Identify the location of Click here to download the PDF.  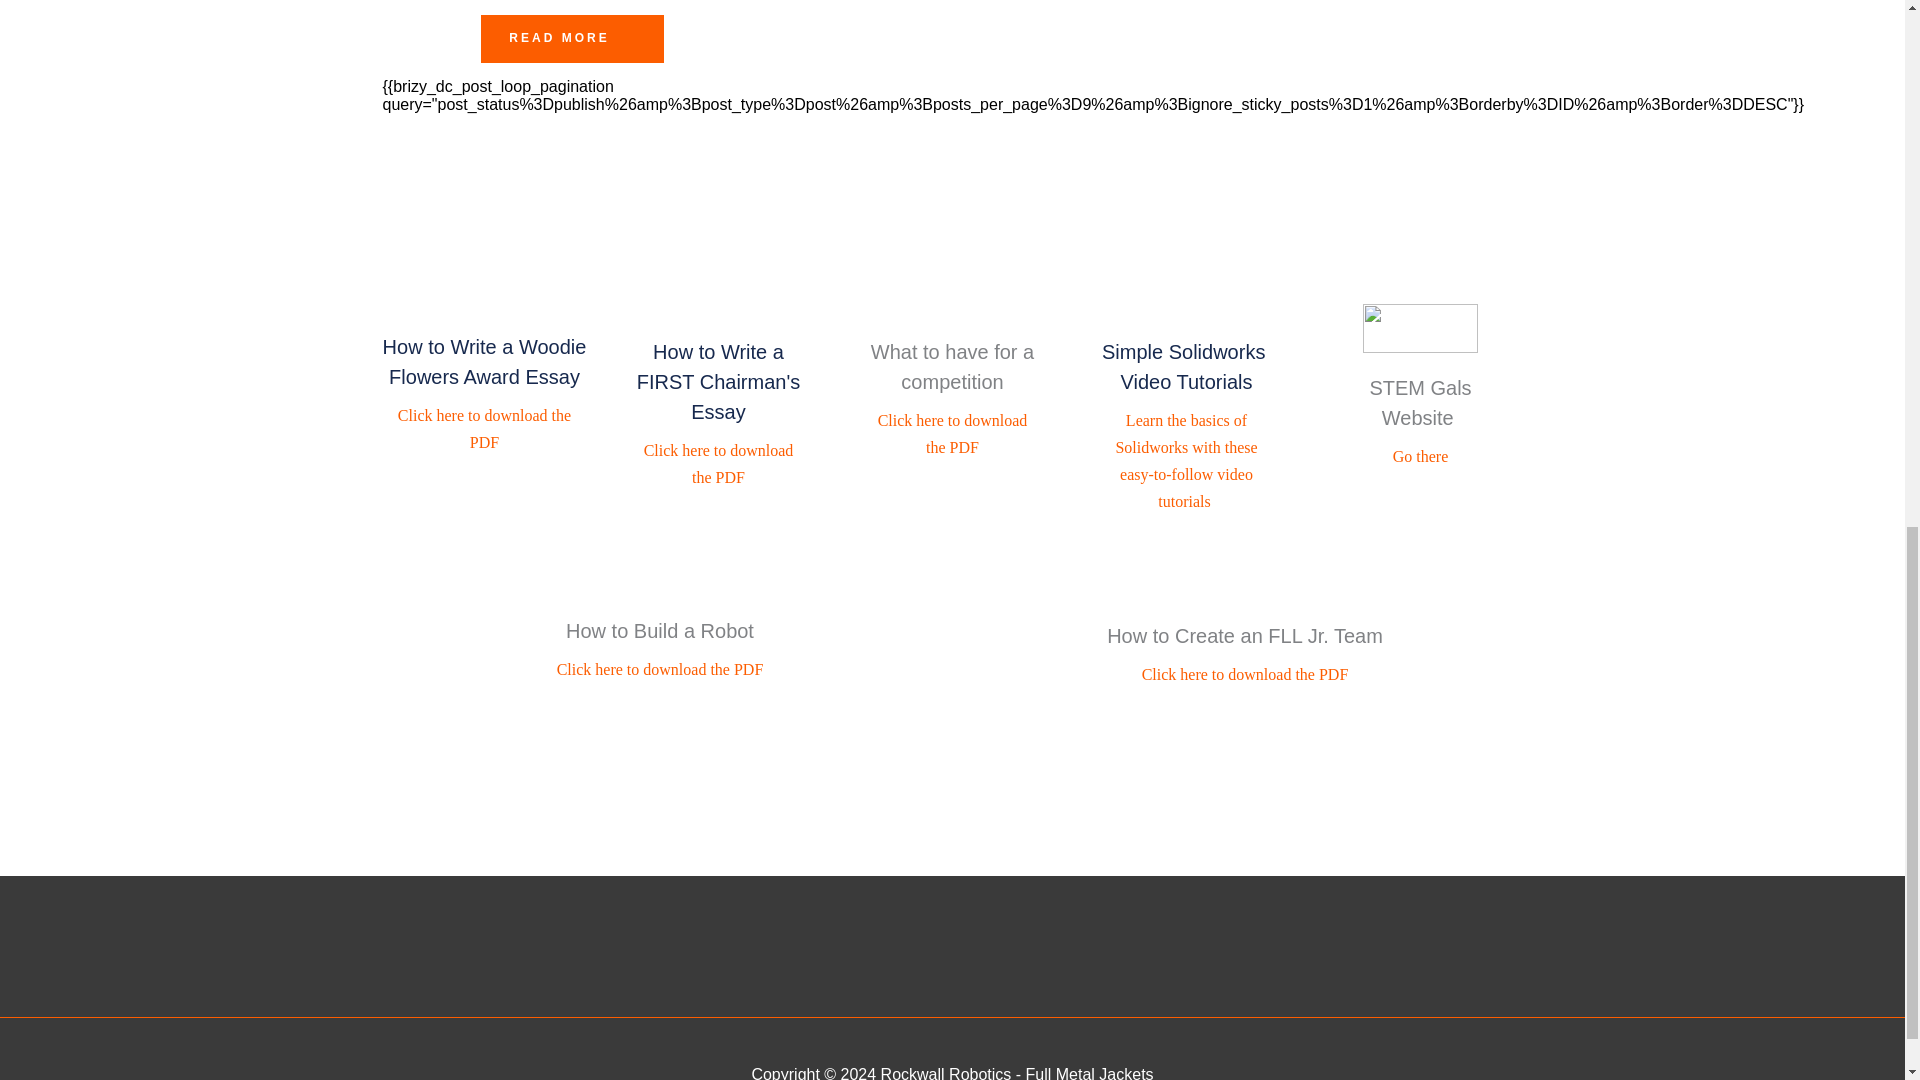
(954, 433).